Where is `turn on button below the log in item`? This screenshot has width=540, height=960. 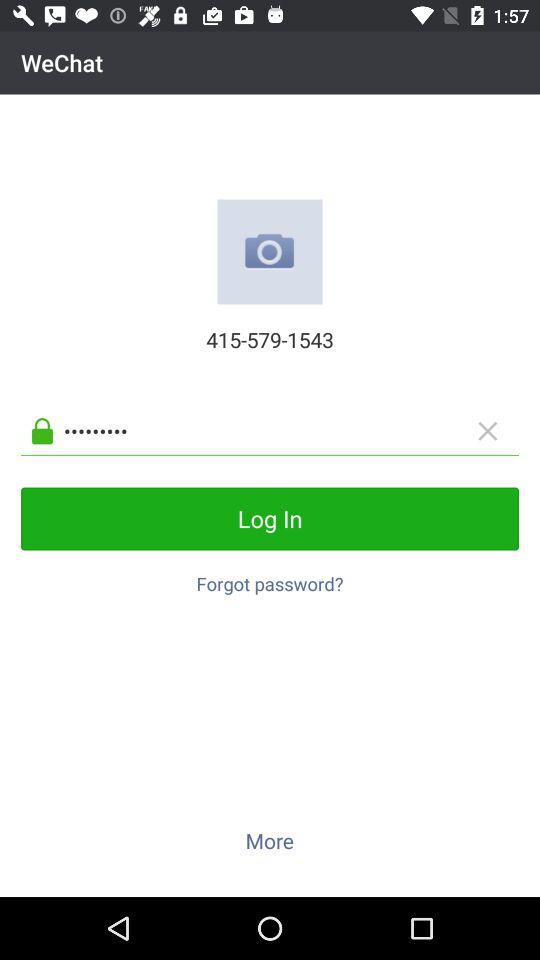 turn on button below the log in item is located at coordinates (270, 578).